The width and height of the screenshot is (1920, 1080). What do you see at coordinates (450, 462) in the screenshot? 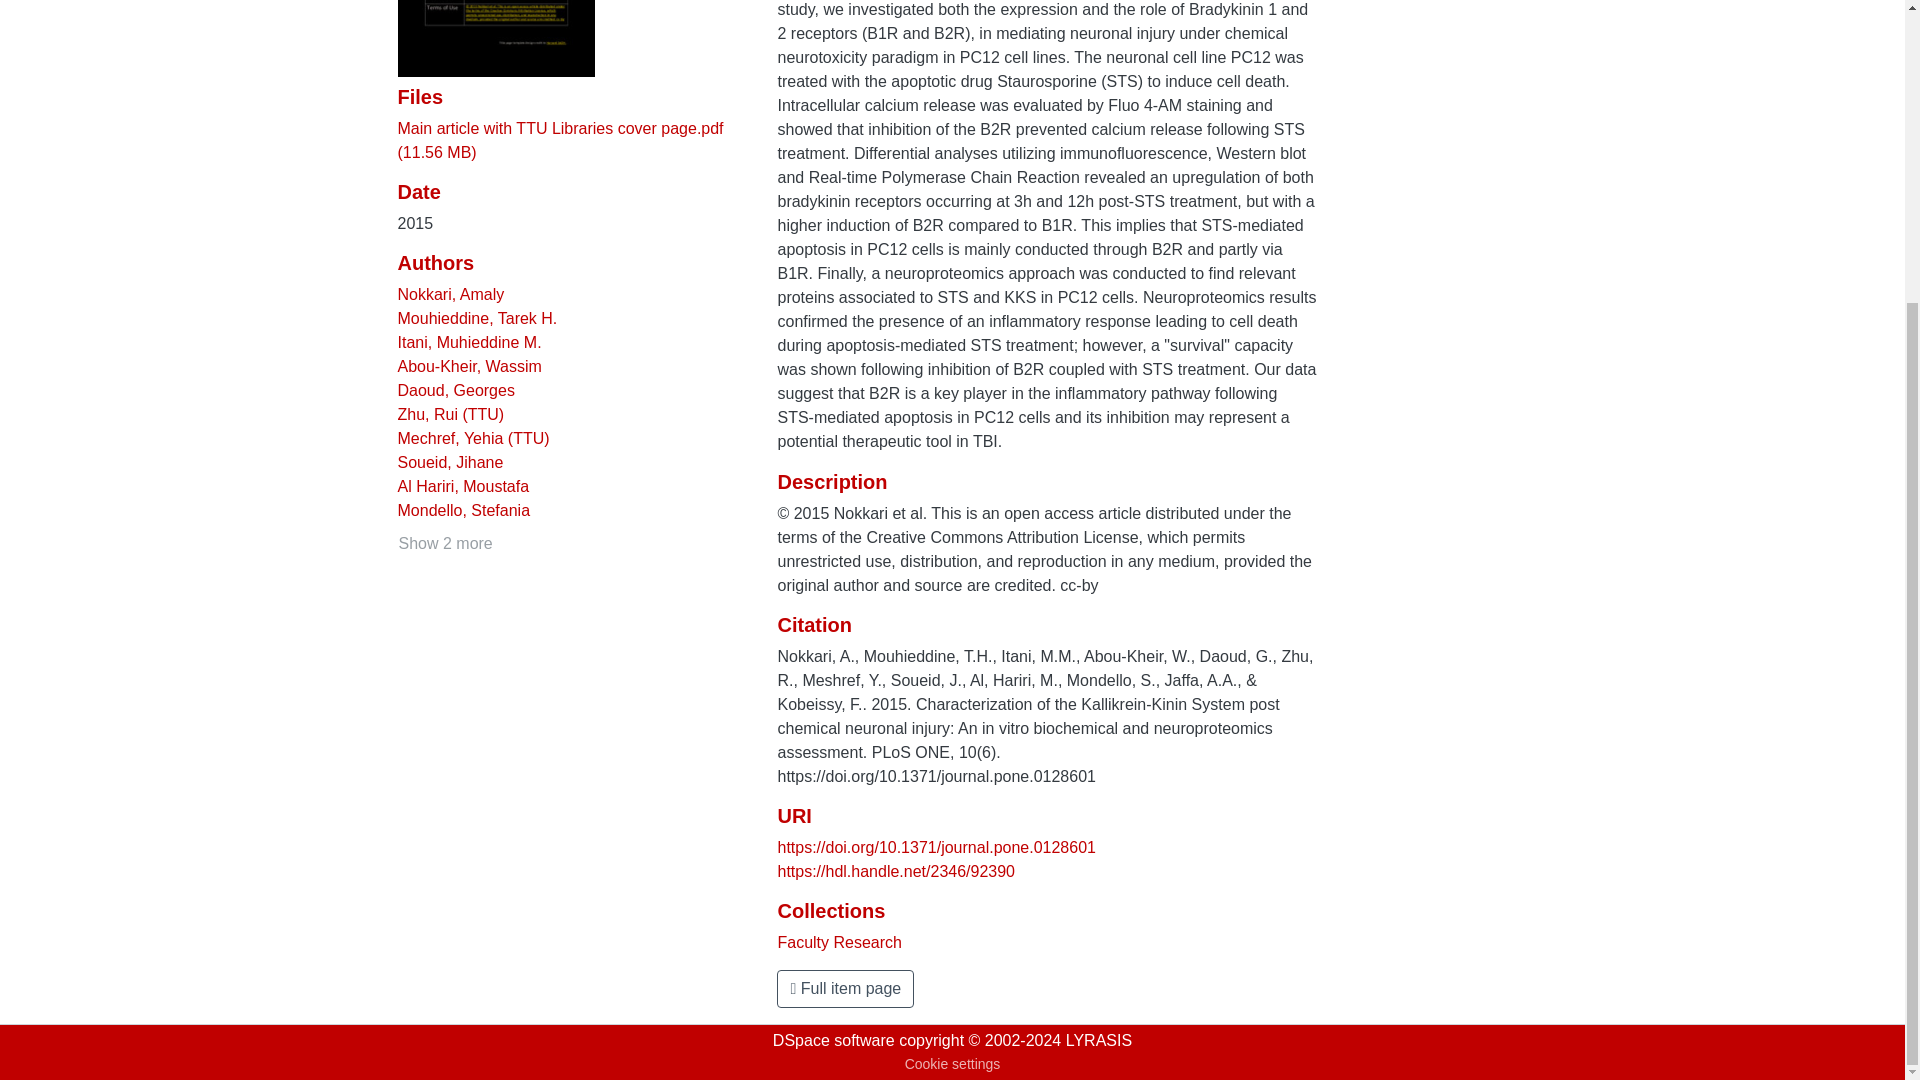
I see `Soueid, Jihane` at bounding box center [450, 462].